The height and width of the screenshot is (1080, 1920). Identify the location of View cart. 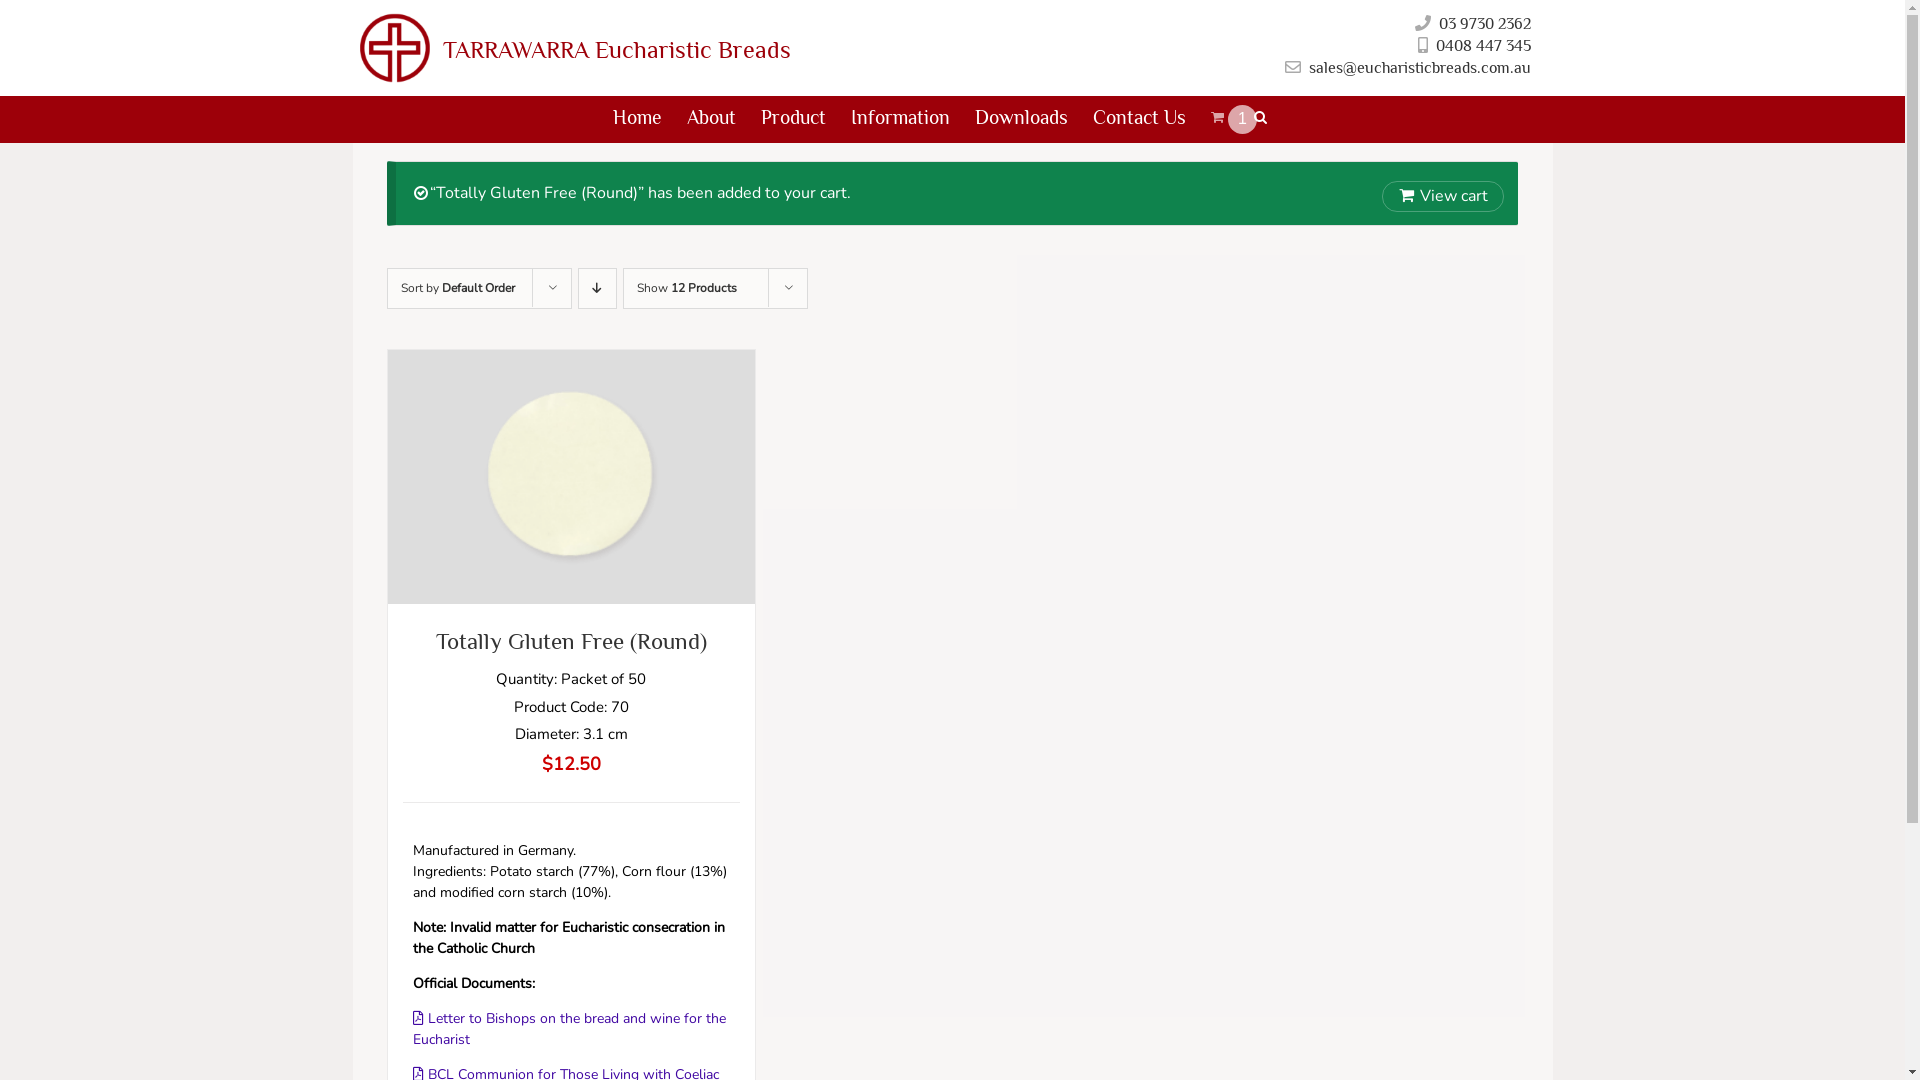
(1443, 196).